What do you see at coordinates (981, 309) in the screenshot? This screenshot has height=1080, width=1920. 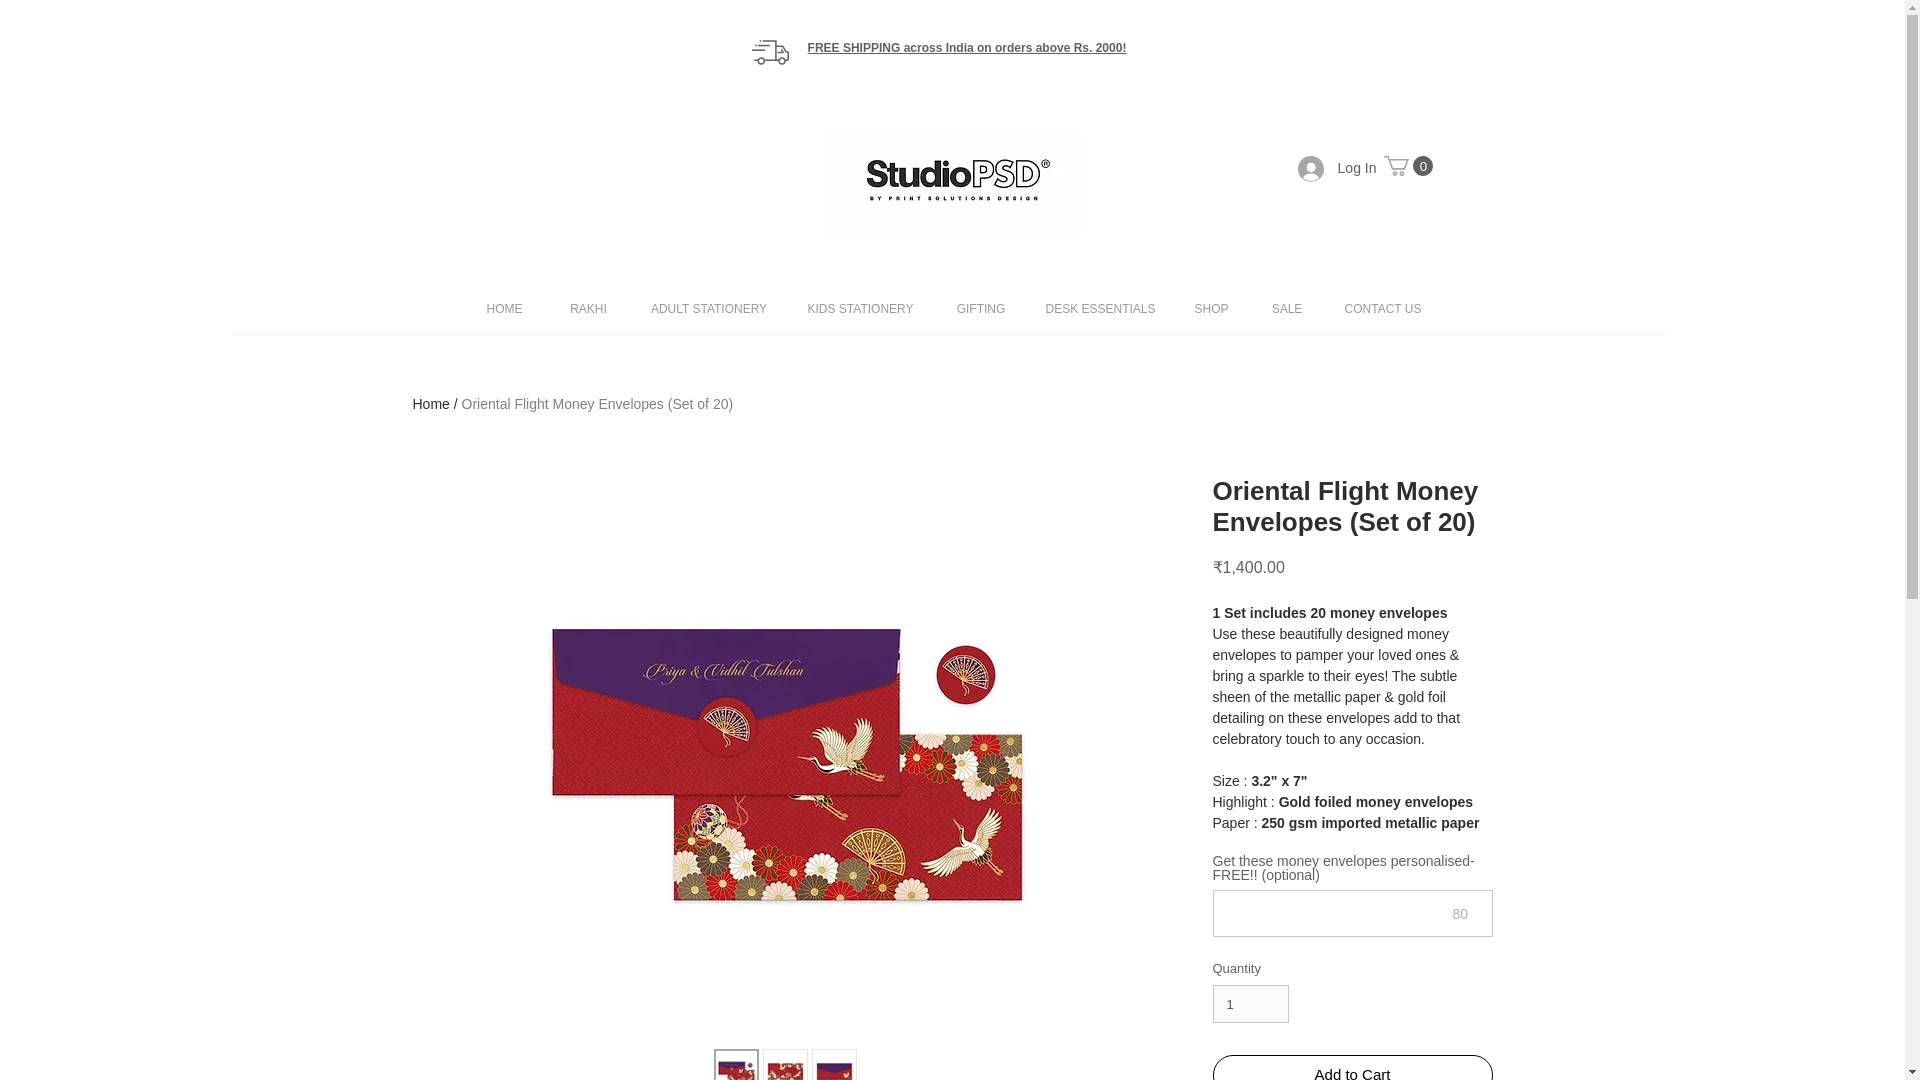 I see `GIFTING` at bounding box center [981, 309].